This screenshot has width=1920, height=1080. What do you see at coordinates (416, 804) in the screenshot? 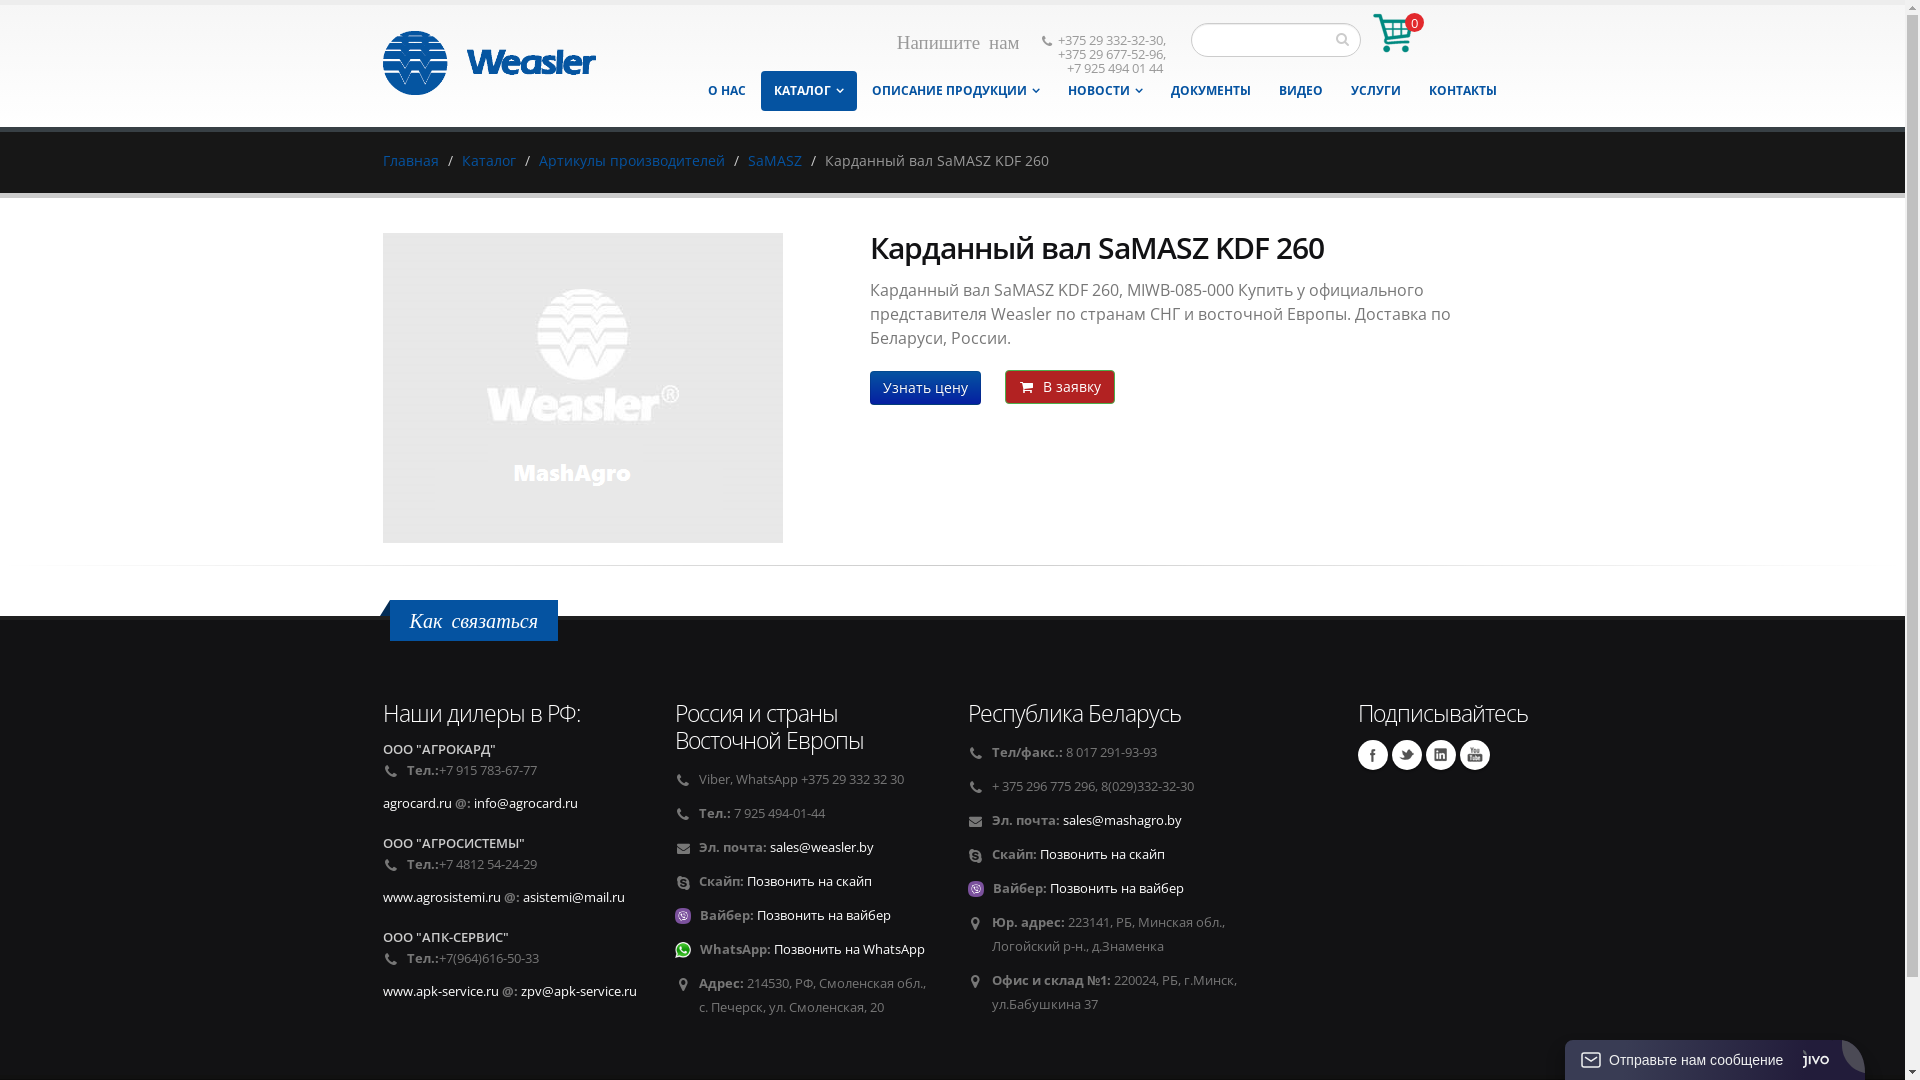
I see `agrocard.ru` at bounding box center [416, 804].